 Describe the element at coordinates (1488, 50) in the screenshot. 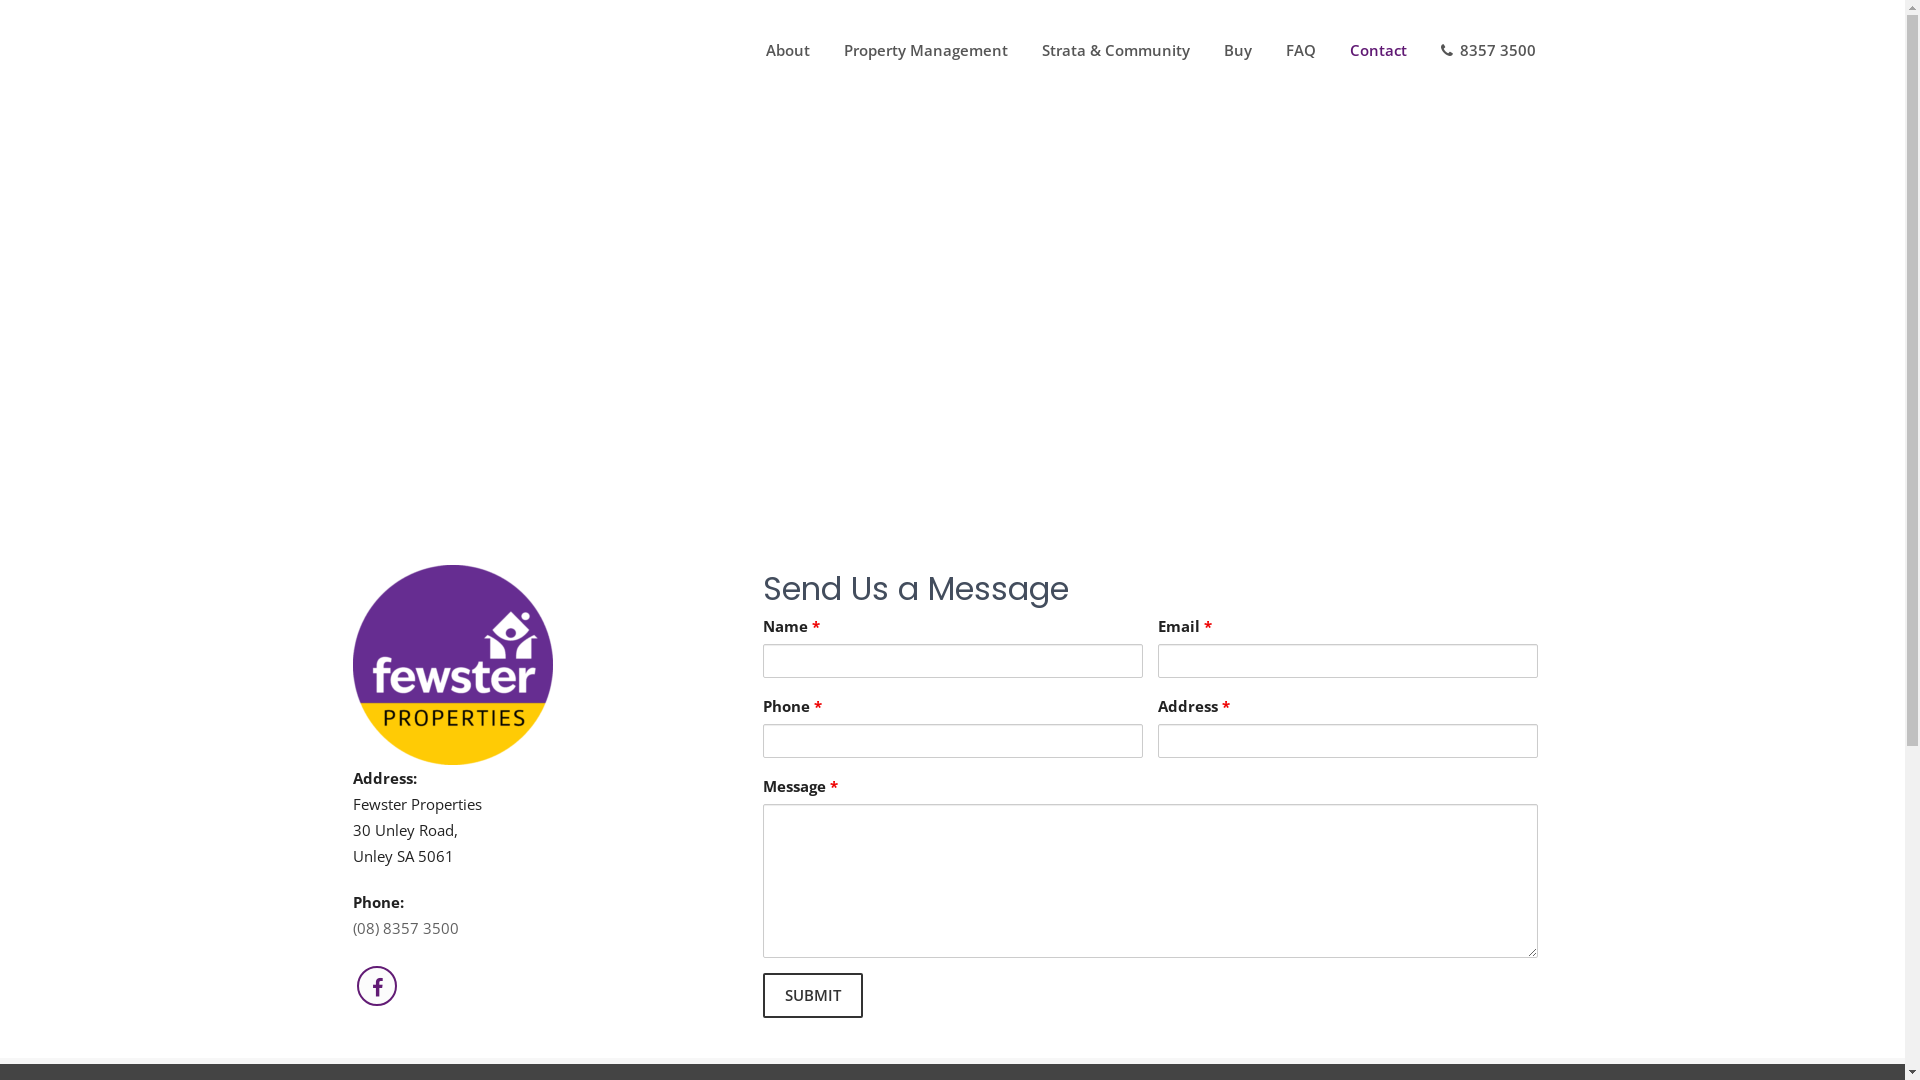

I see `8357 3500` at that location.